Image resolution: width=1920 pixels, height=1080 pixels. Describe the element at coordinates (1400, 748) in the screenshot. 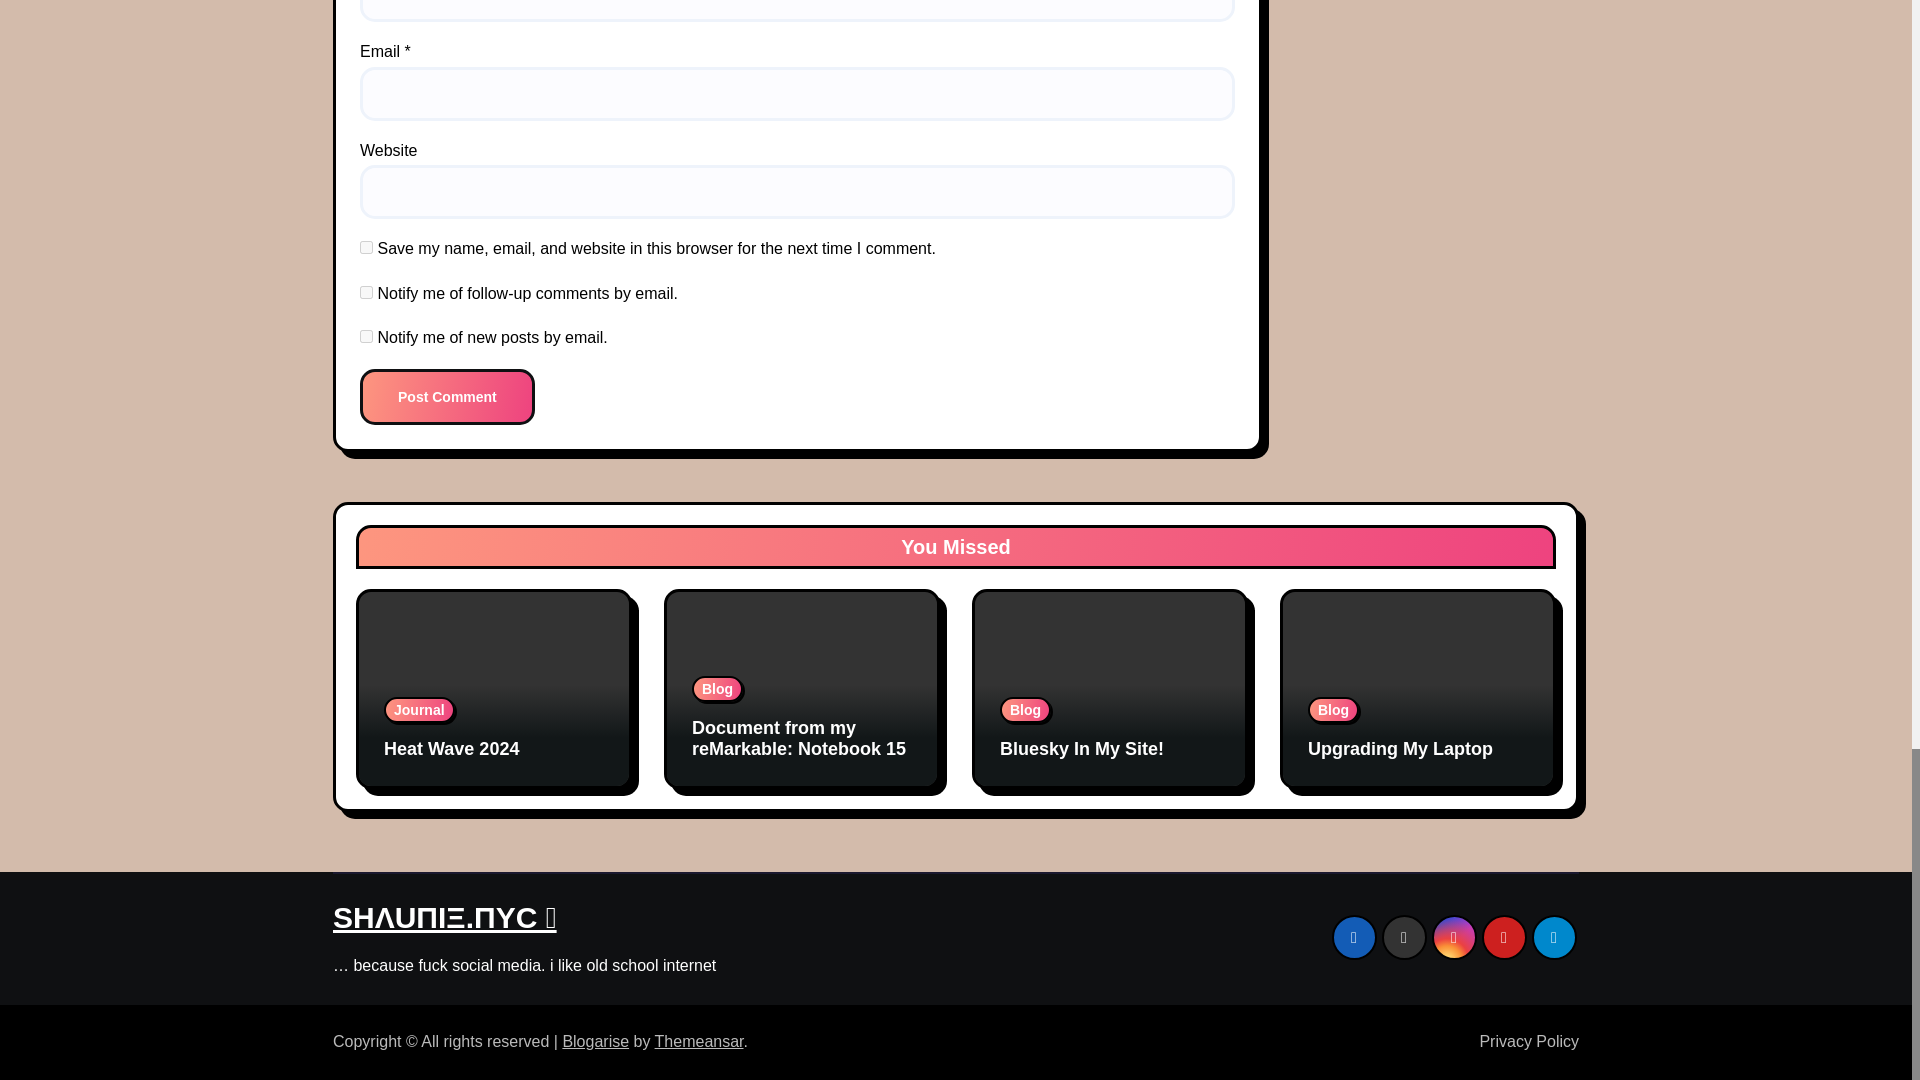

I see `Permalink to: Upgrading My Laptop` at that location.